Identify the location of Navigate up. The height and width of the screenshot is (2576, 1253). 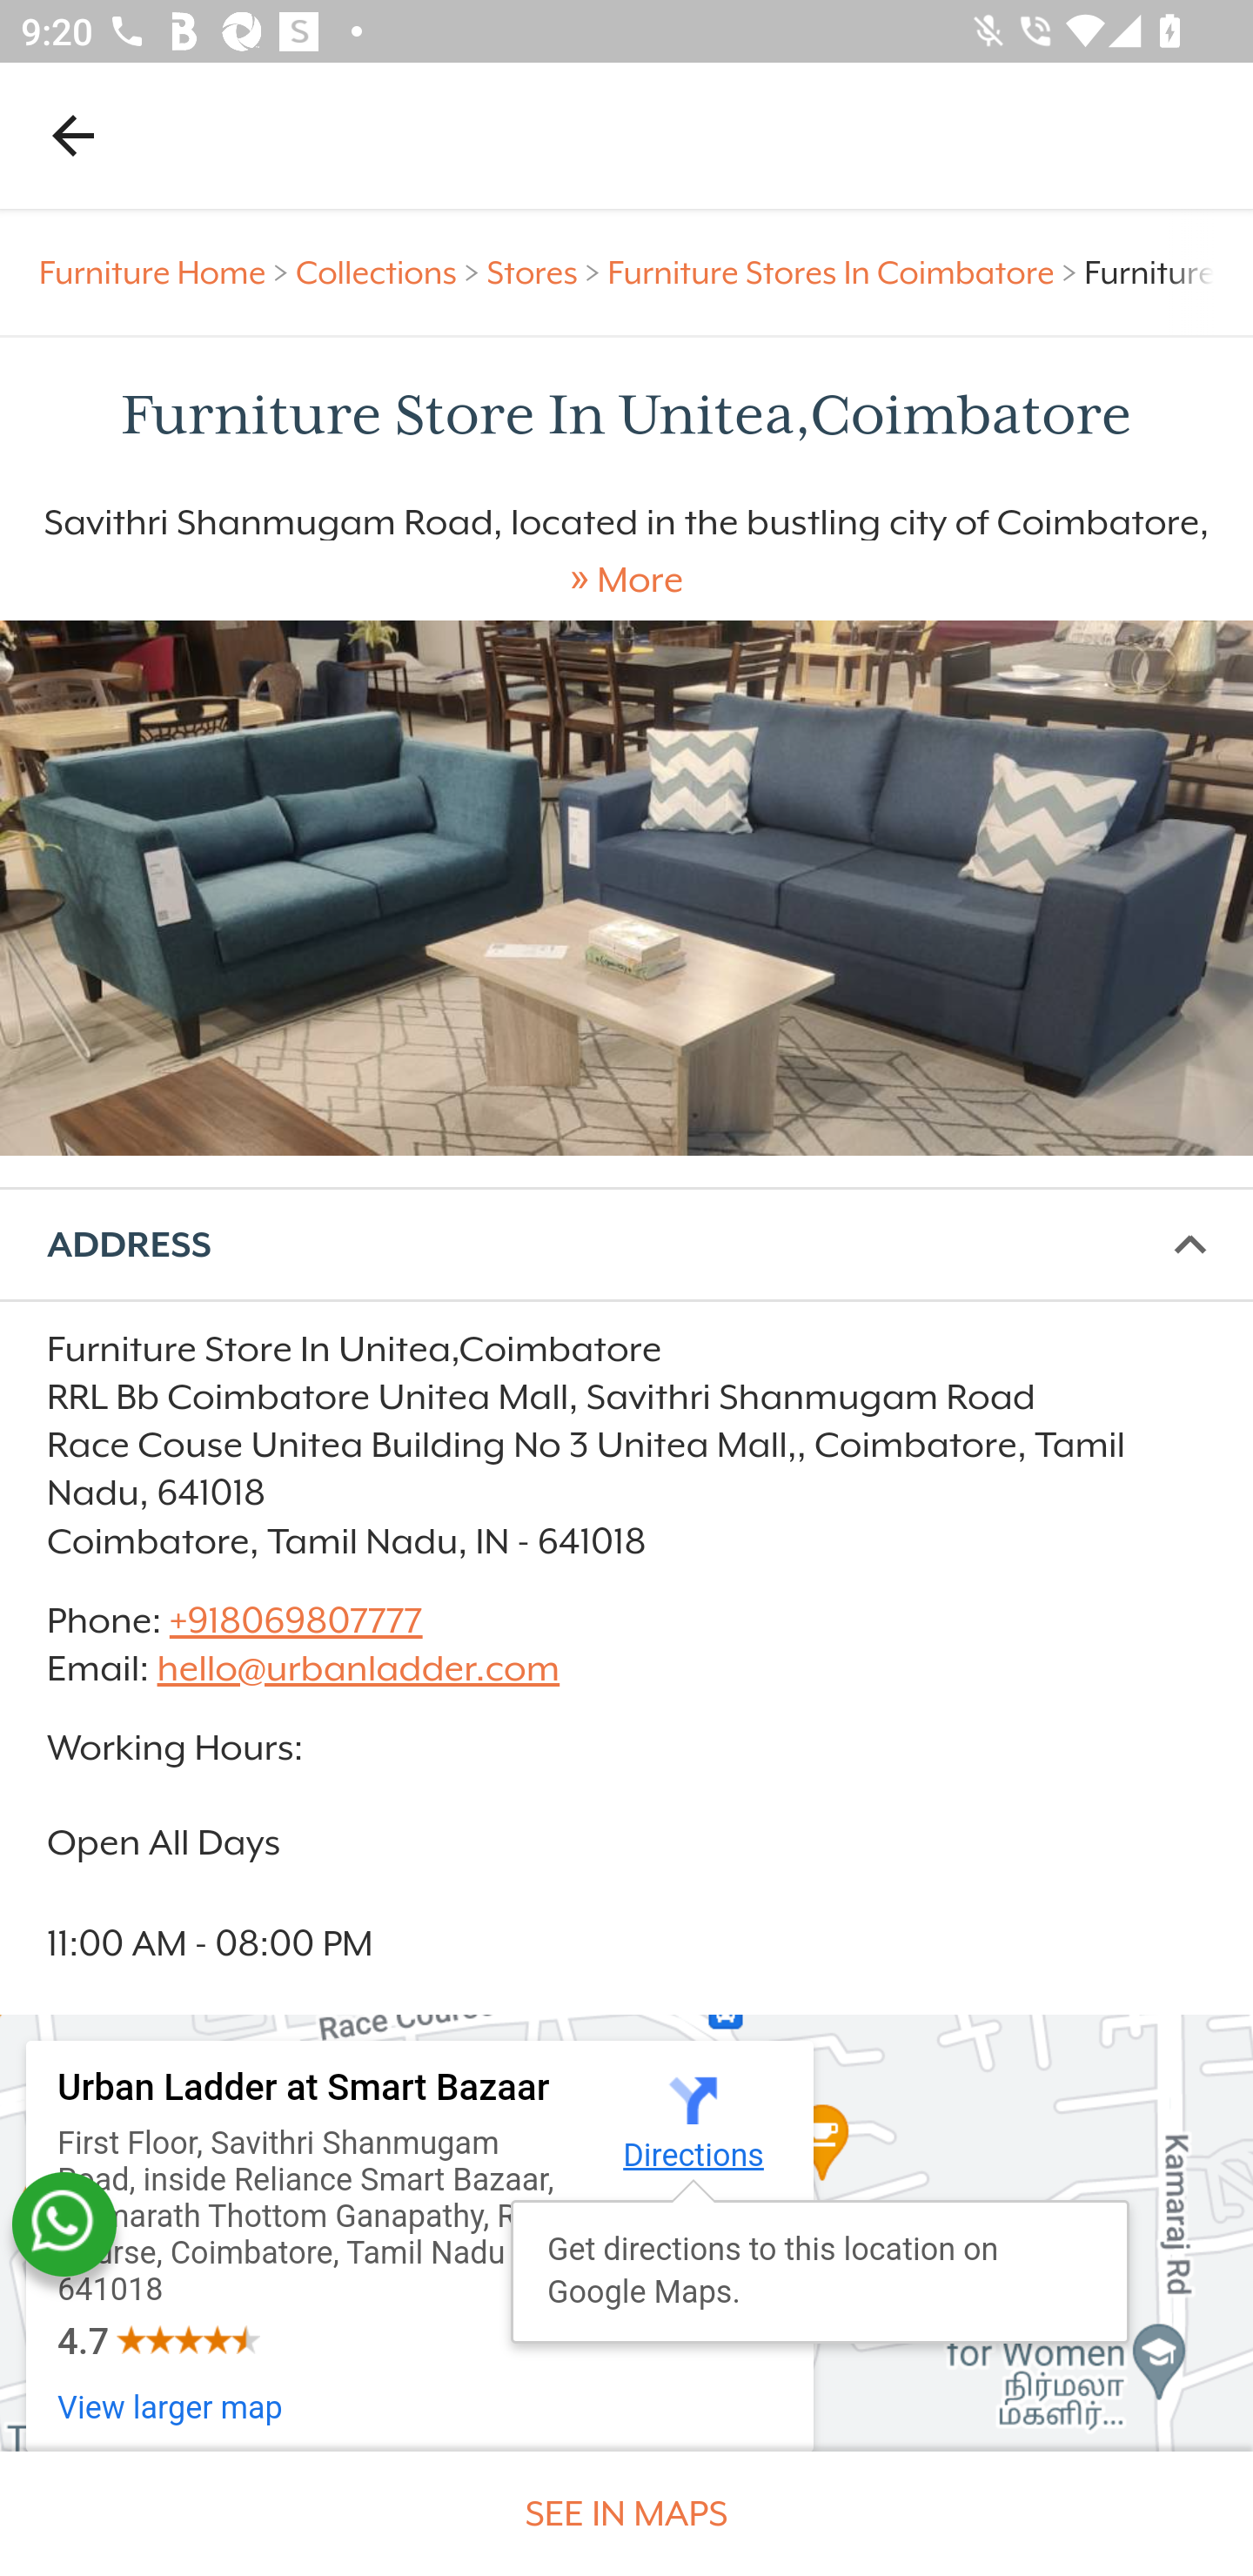
(73, 135).